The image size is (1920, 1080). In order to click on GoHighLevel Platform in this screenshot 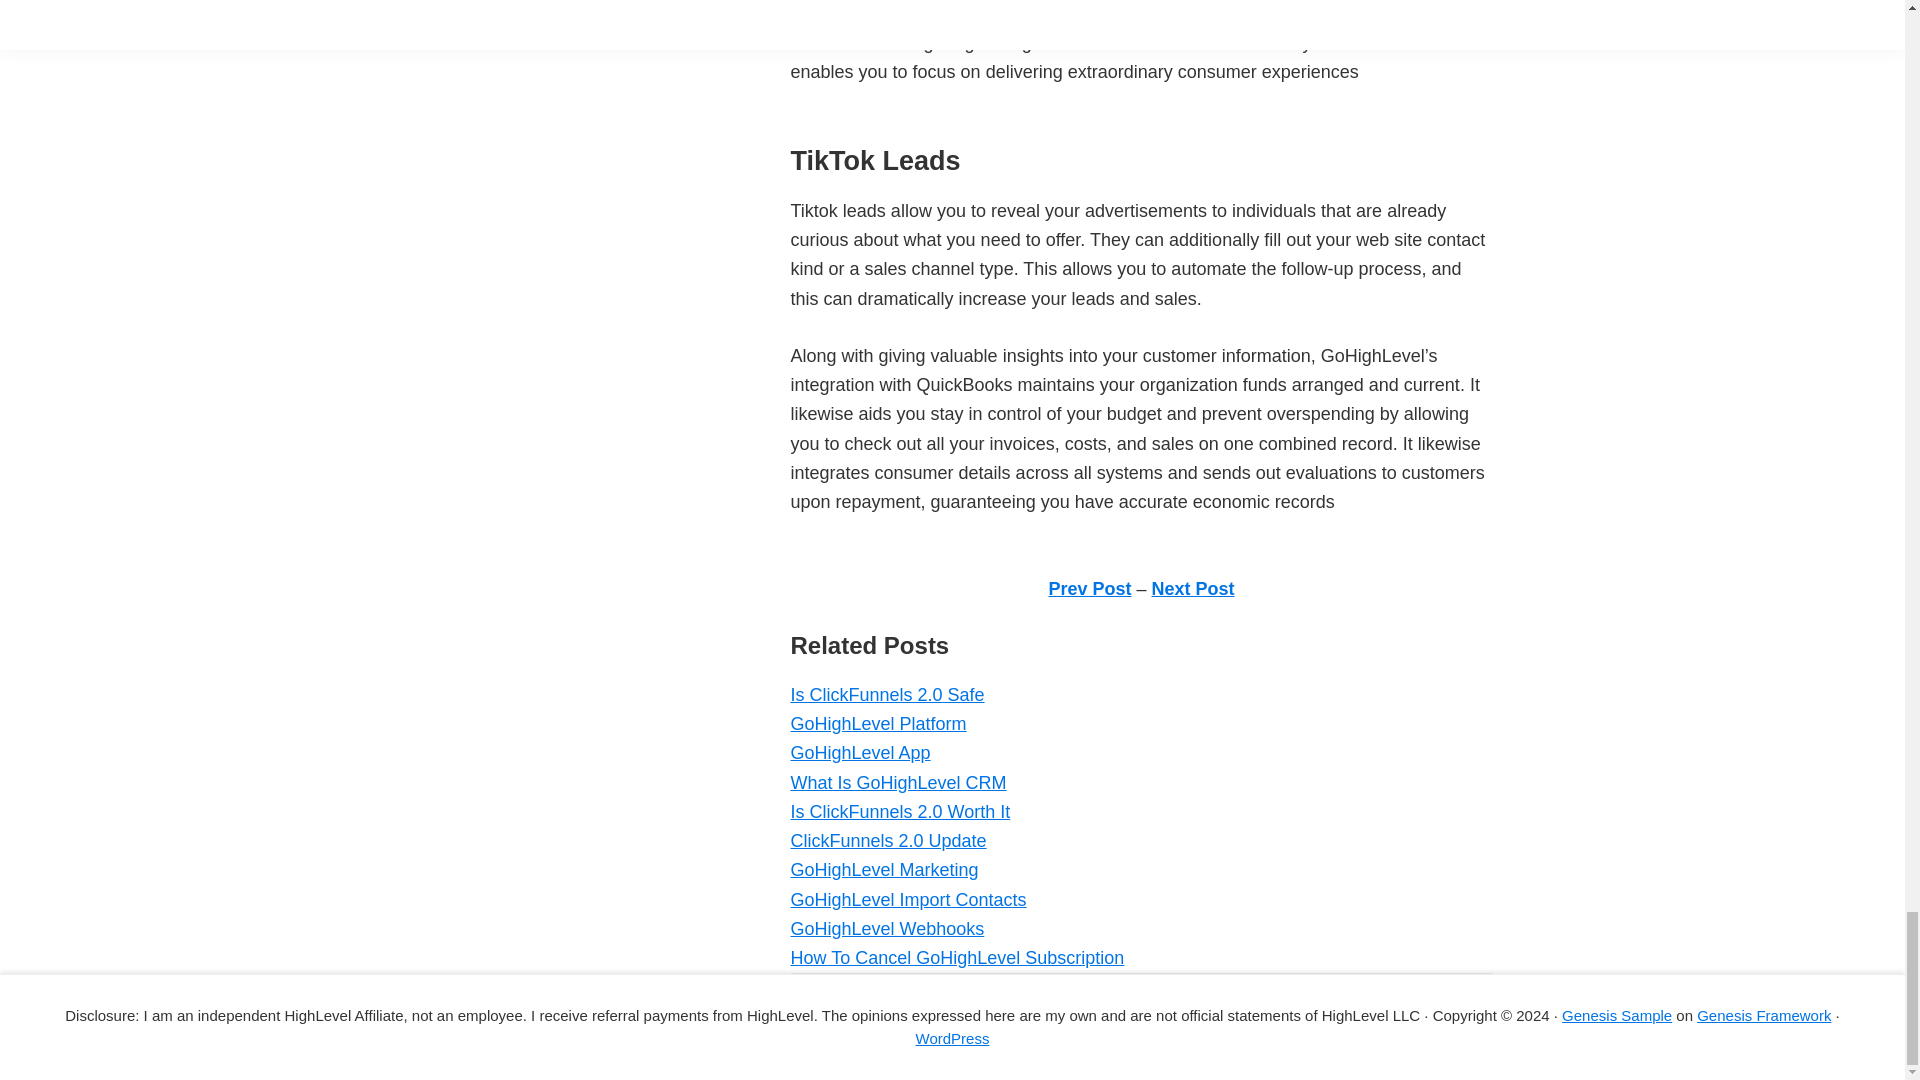, I will do `click(877, 724)`.